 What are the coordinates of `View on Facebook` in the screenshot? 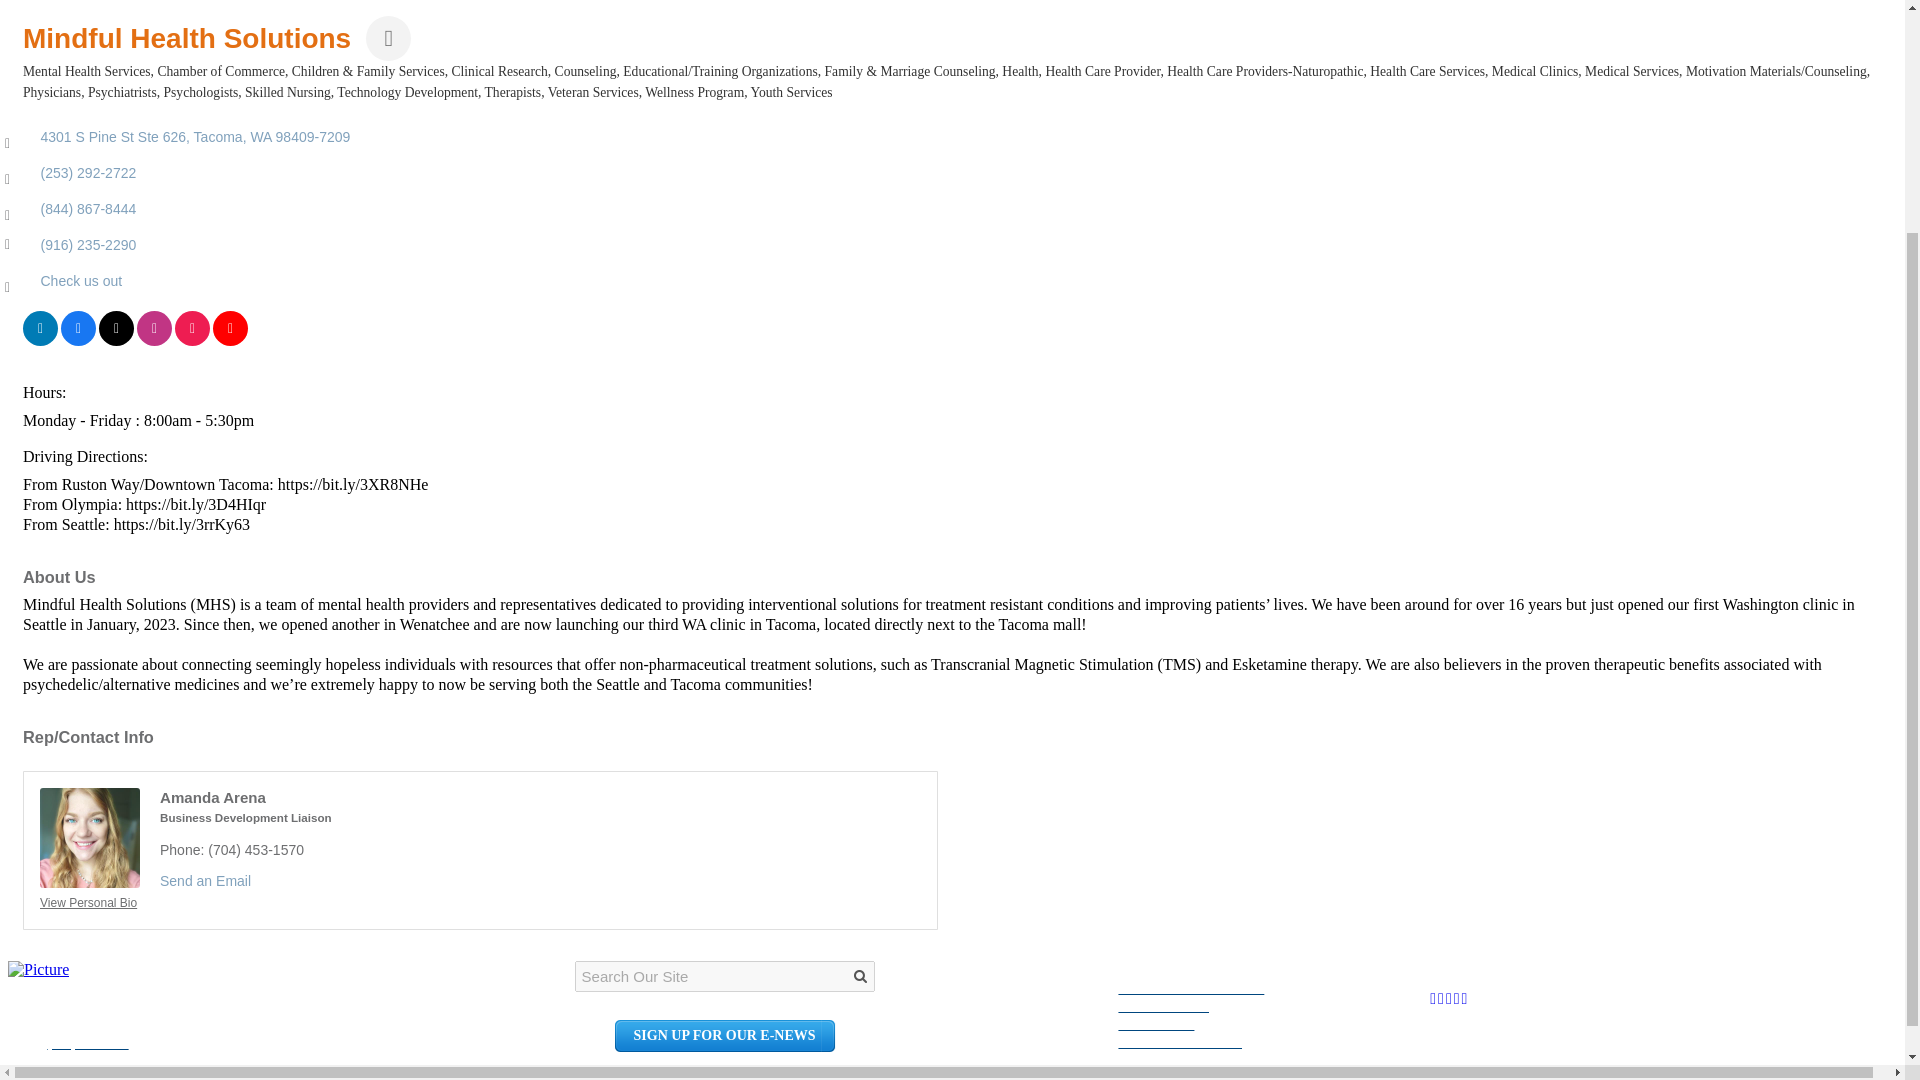 It's located at (78, 340).